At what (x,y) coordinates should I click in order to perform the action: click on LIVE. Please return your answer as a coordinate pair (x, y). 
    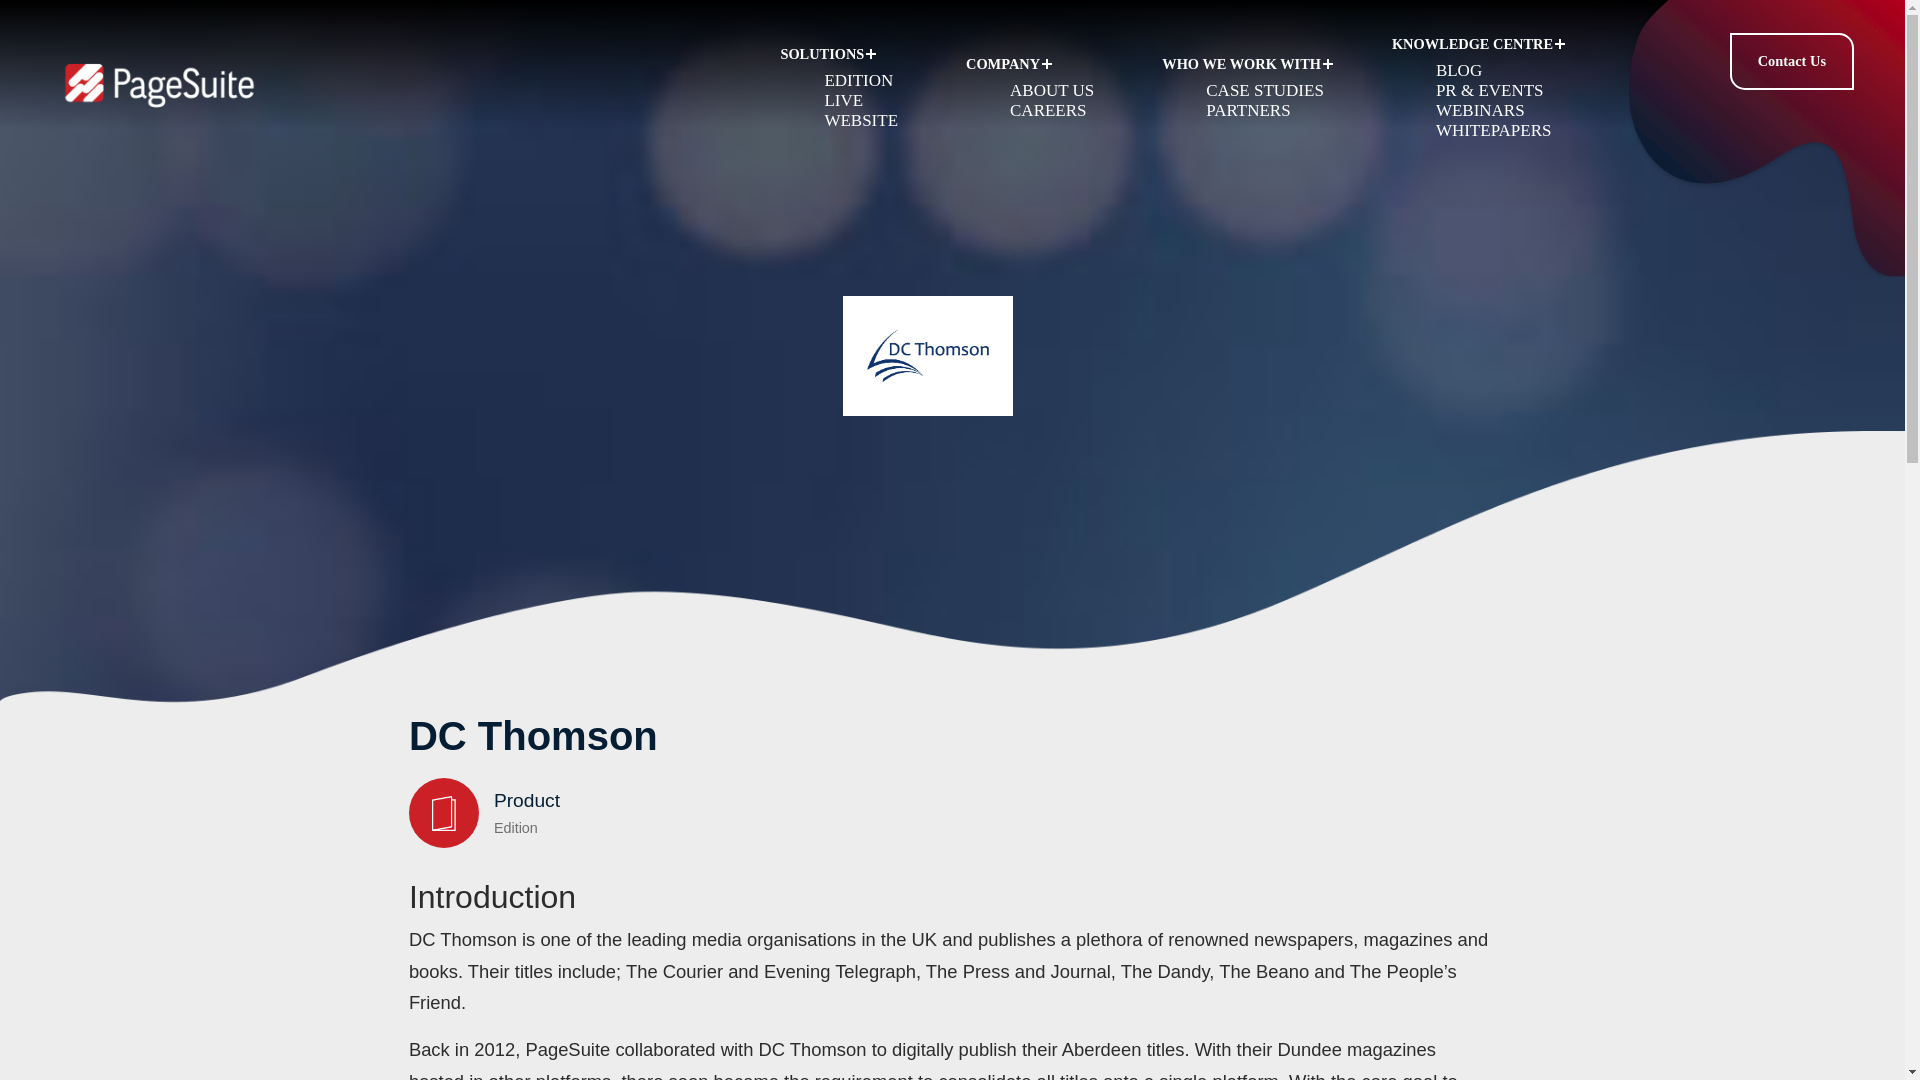
    Looking at the image, I should click on (842, 100).